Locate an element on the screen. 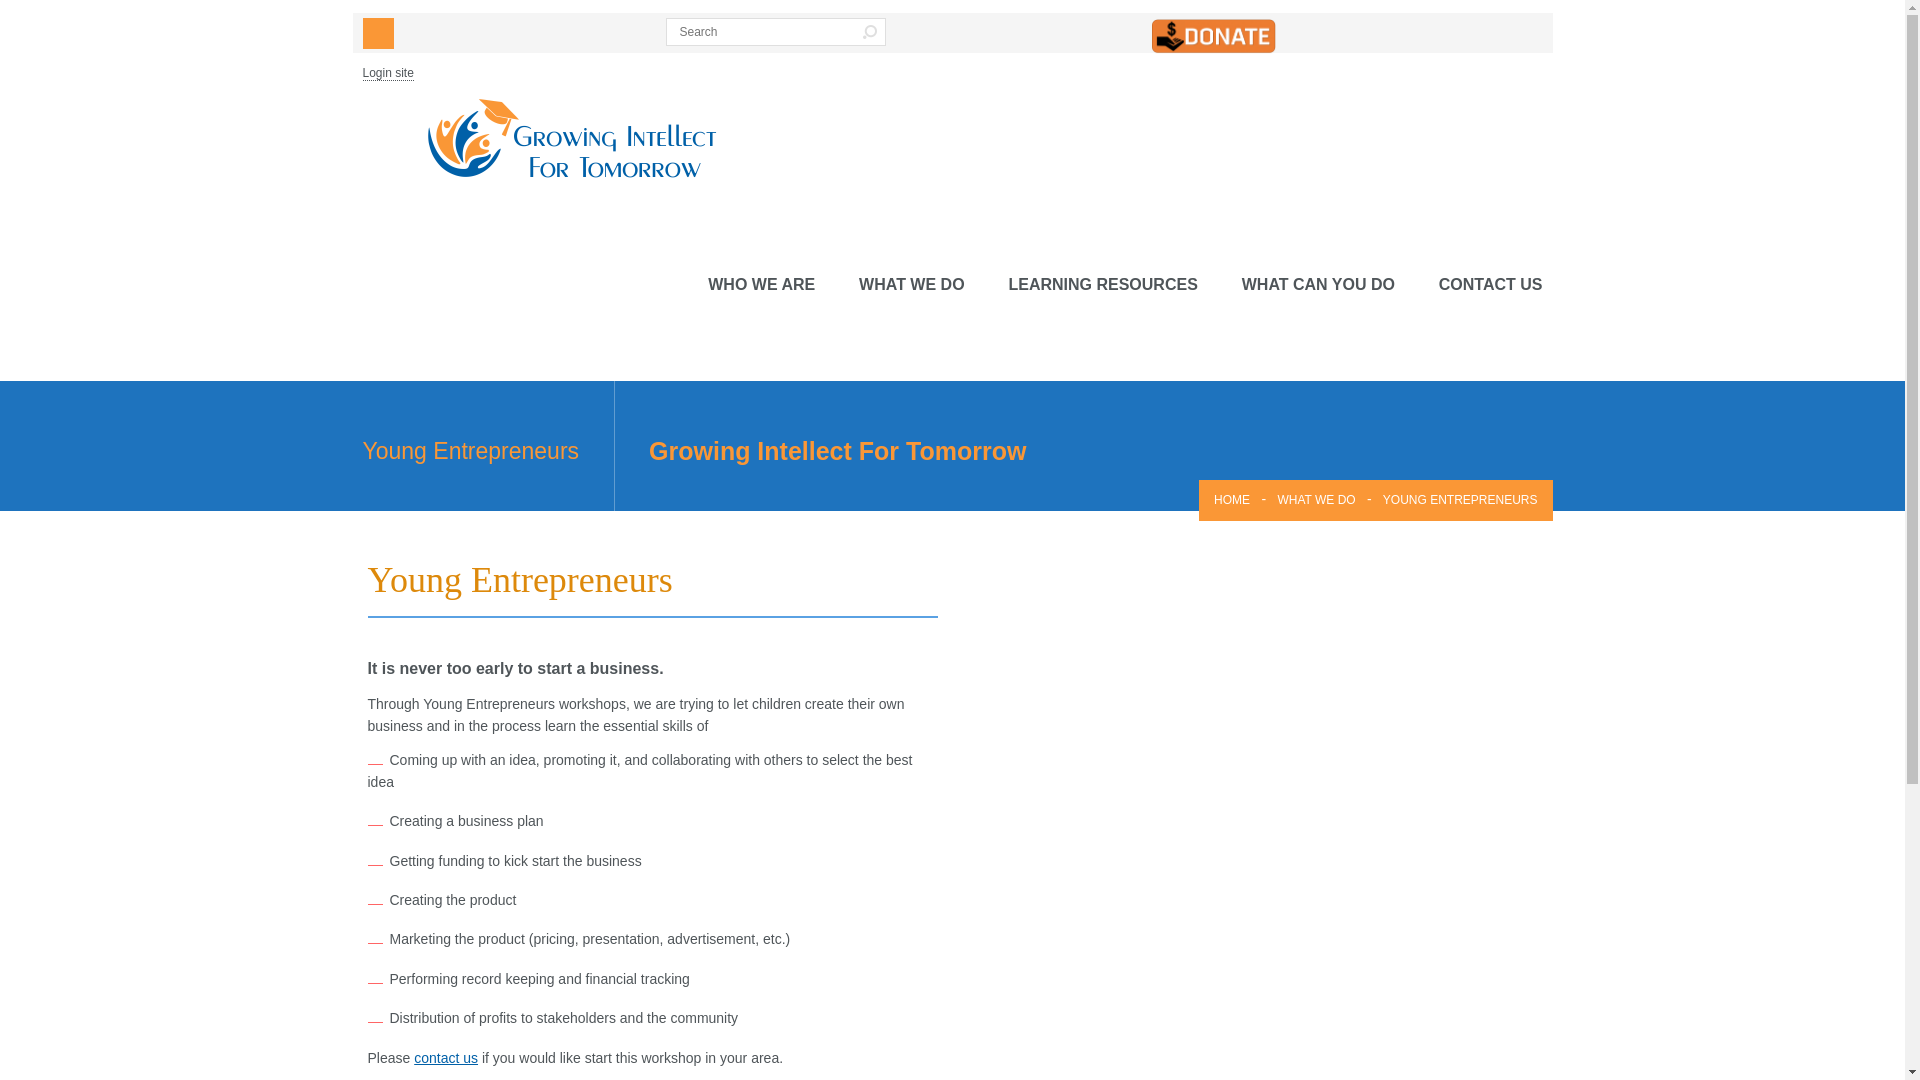 The height and width of the screenshot is (1080, 1920). WHAT CAN YOU DO is located at coordinates (1318, 284).